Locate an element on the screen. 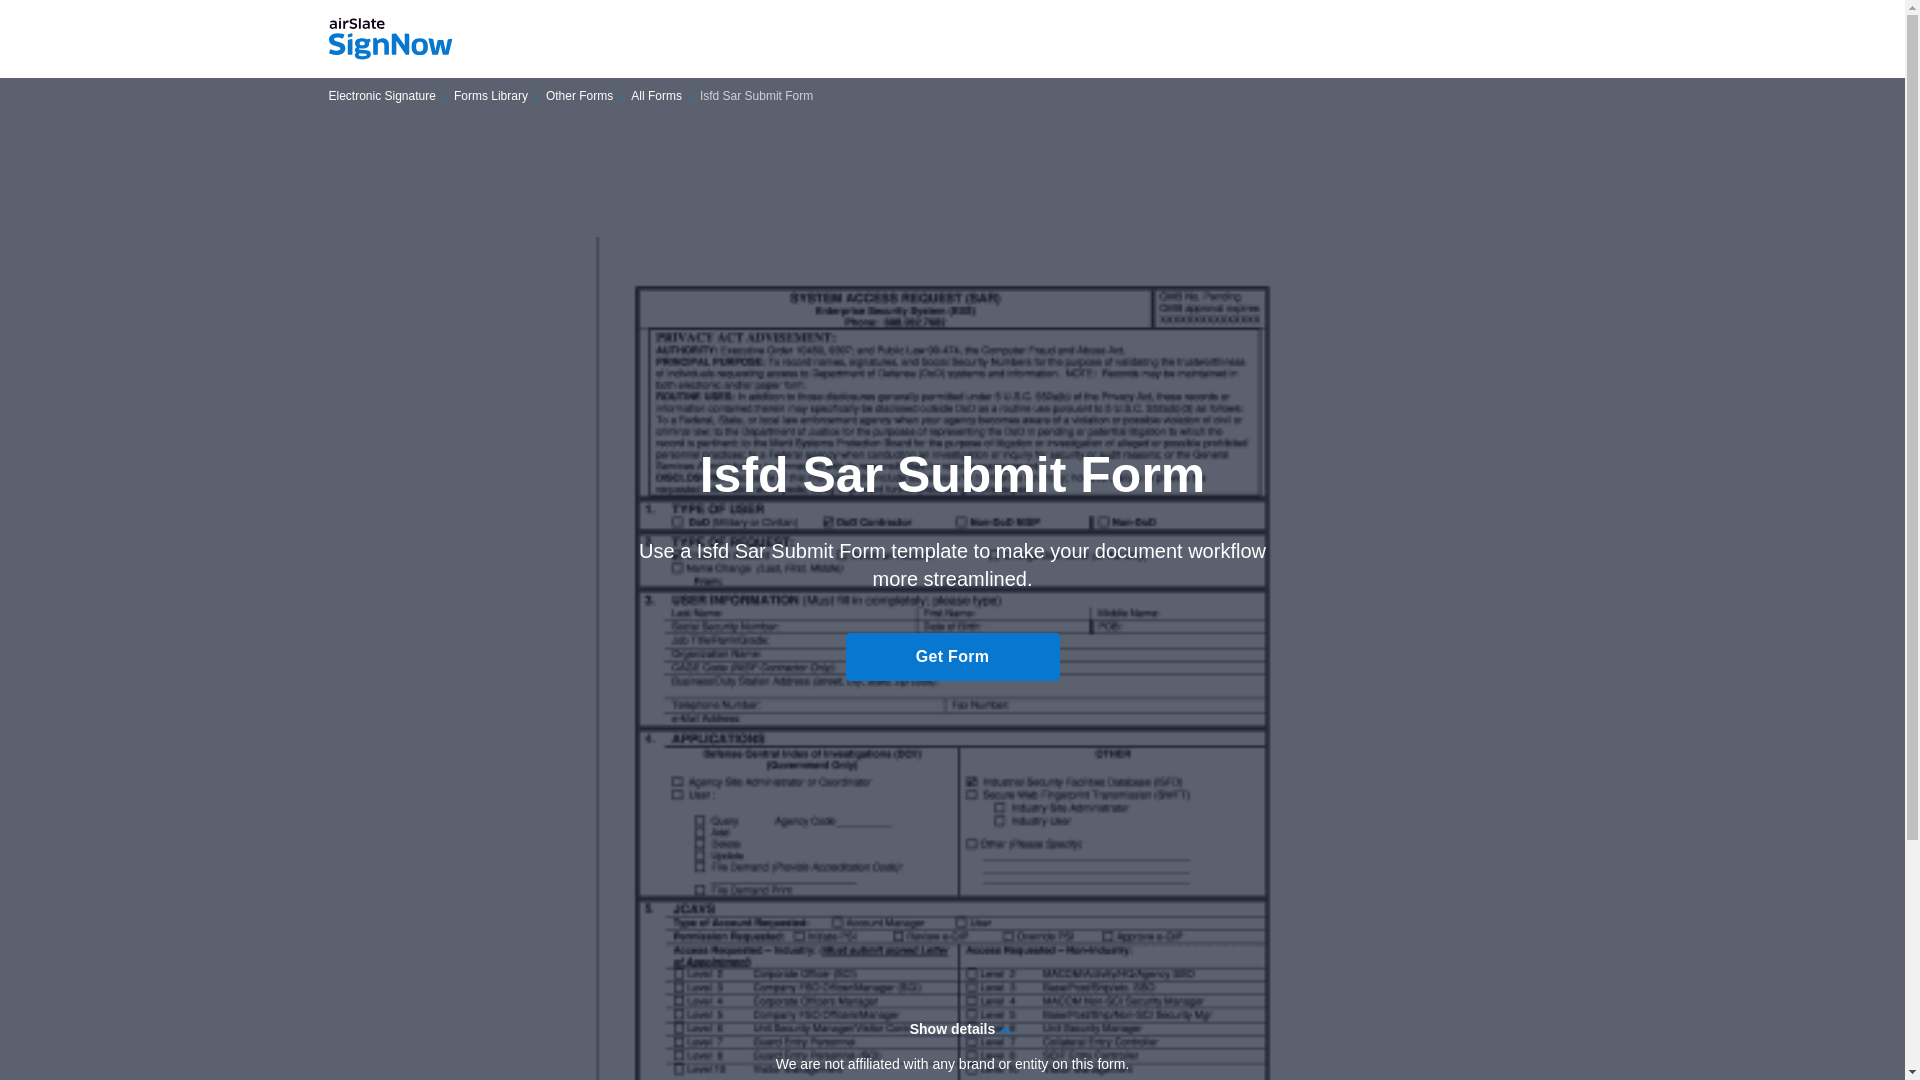  Forms Library is located at coordinates (490, 96).